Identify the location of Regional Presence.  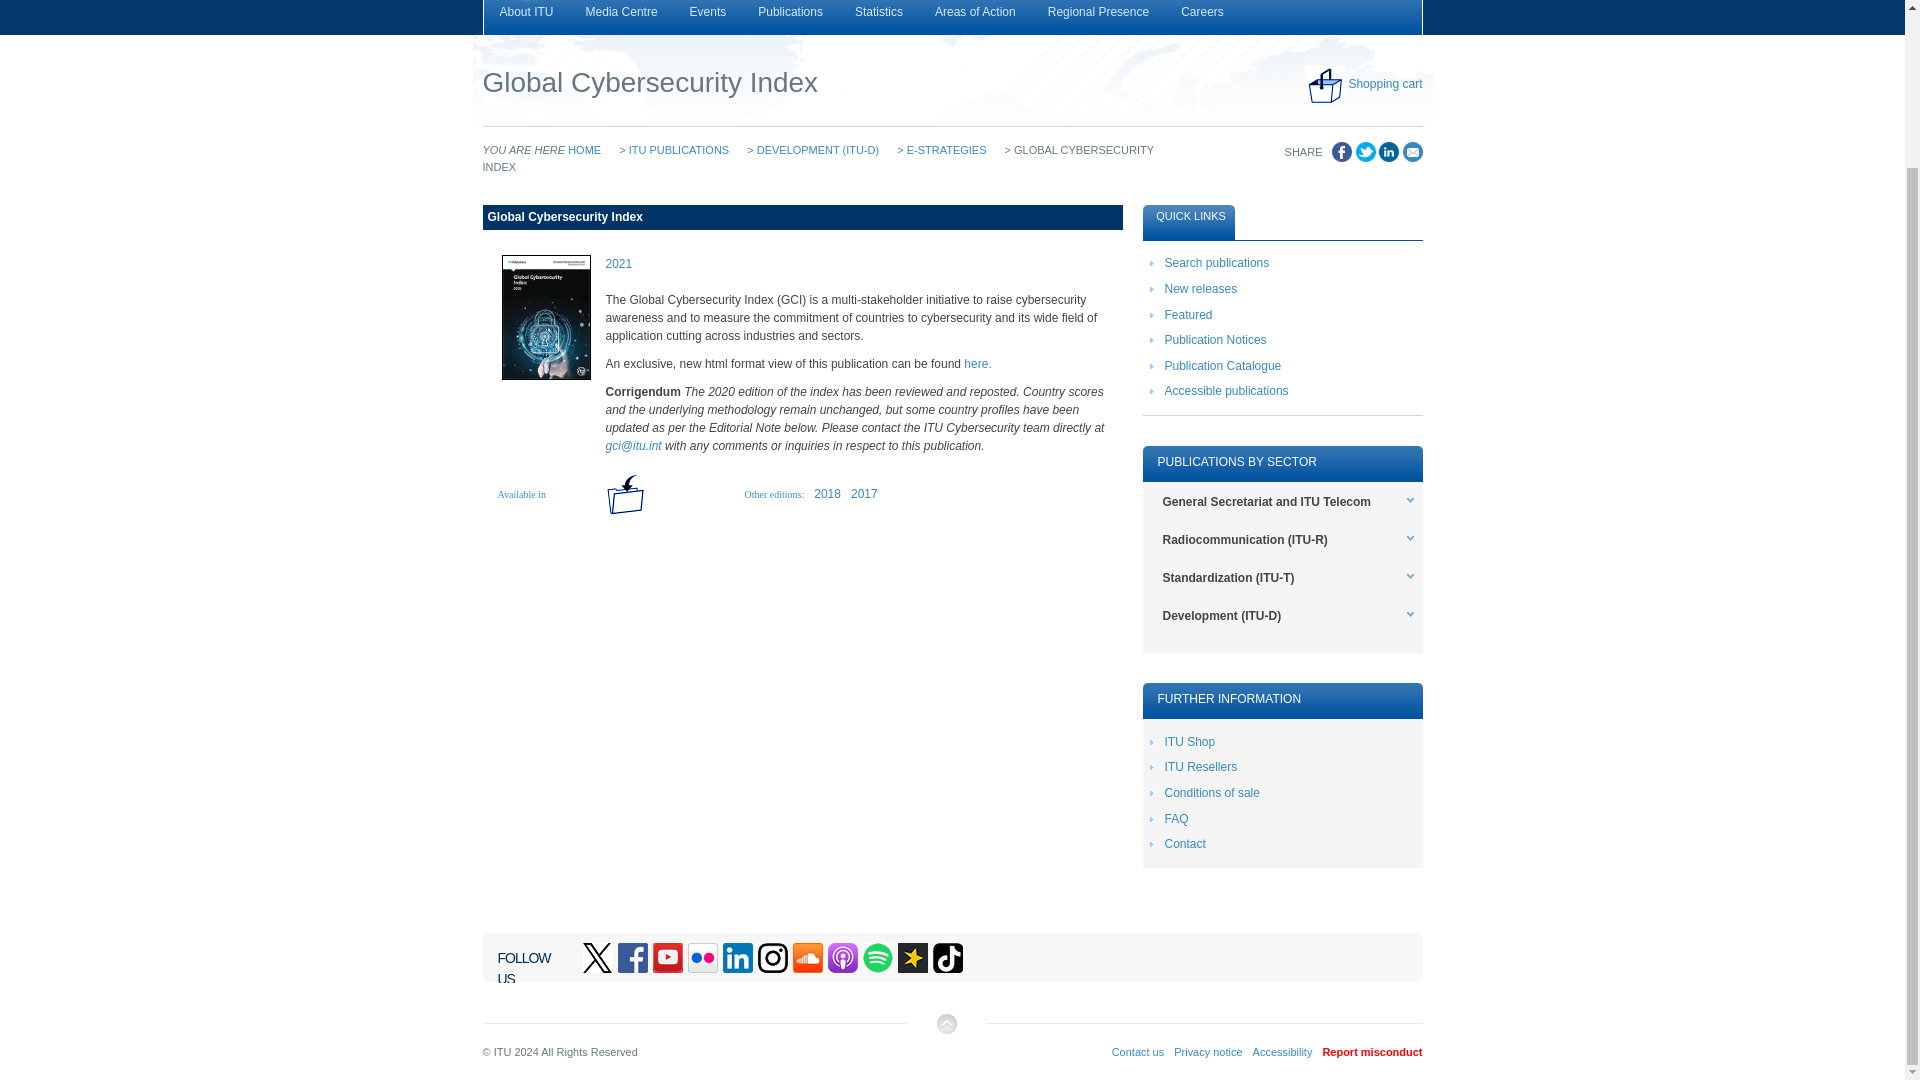
(1098, 17).